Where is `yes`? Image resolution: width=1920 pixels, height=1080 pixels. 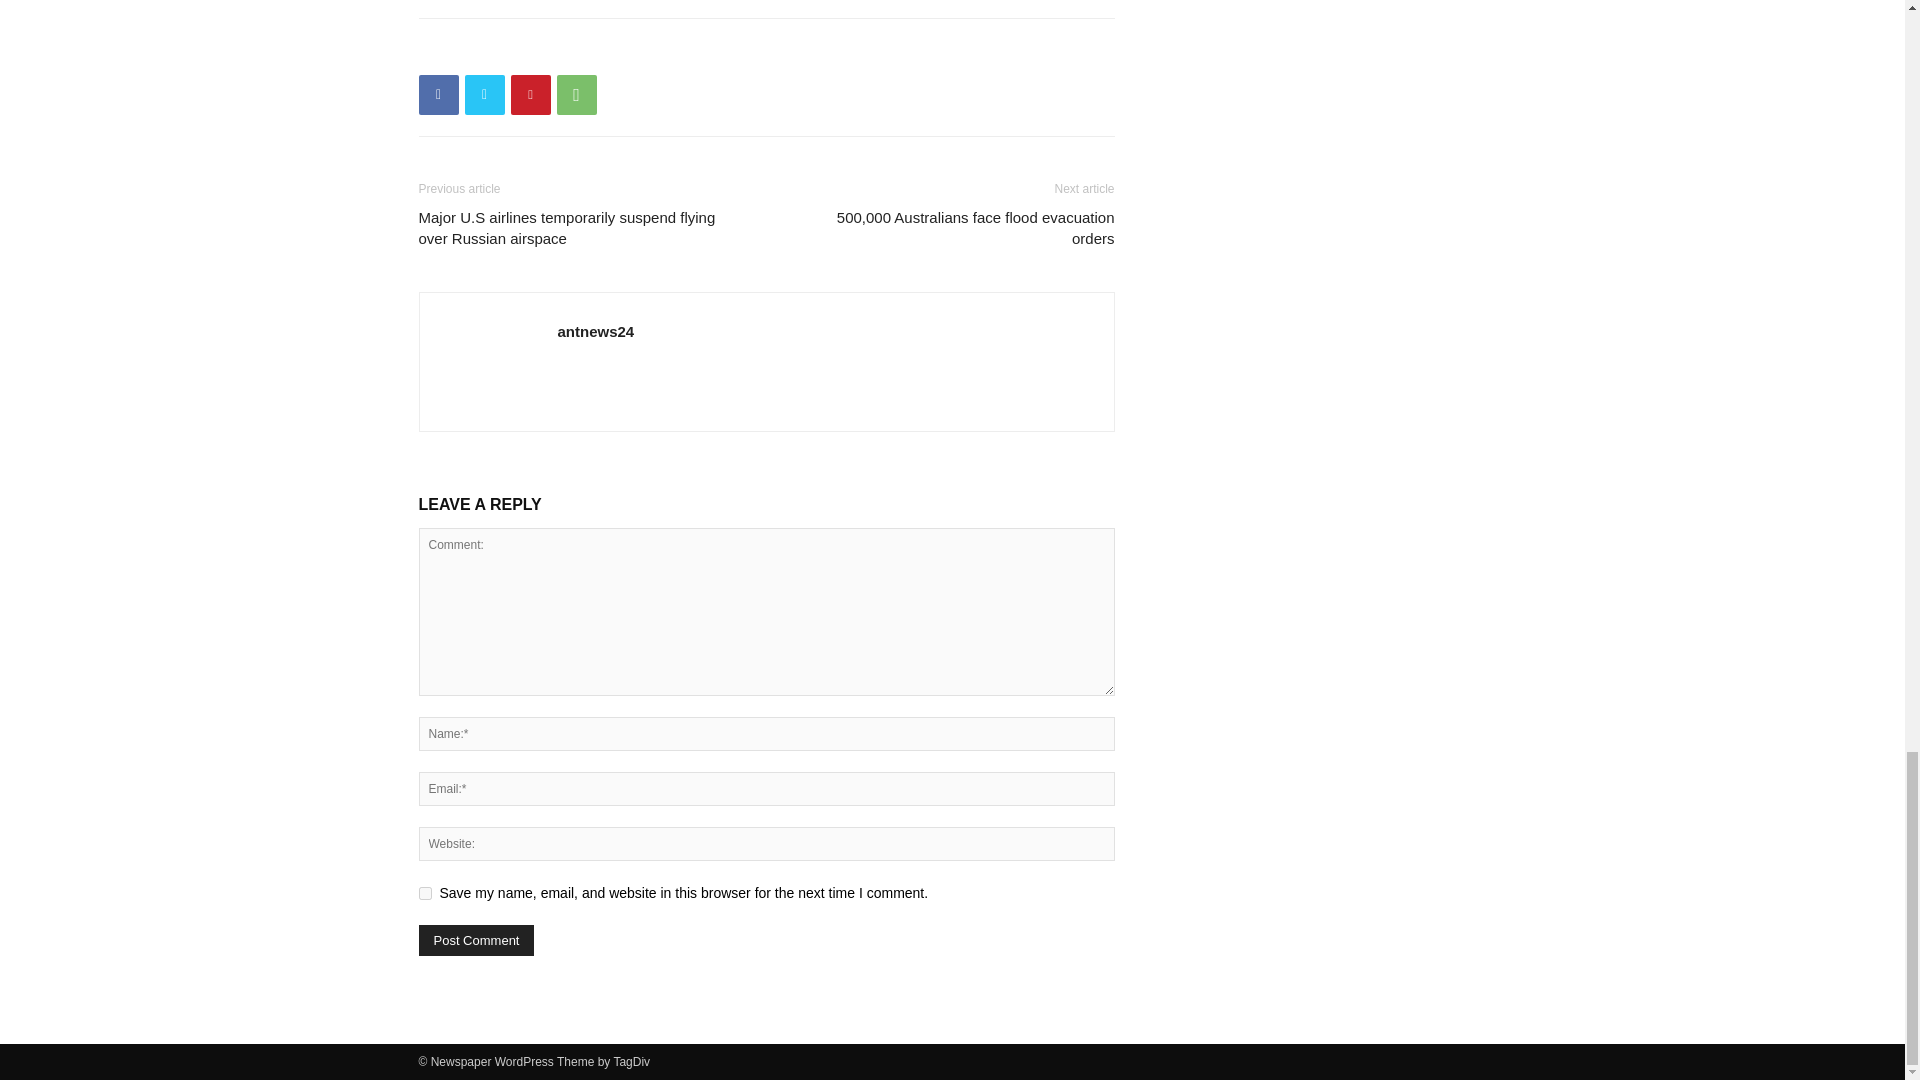 yes is located at coordinates (424, 892).